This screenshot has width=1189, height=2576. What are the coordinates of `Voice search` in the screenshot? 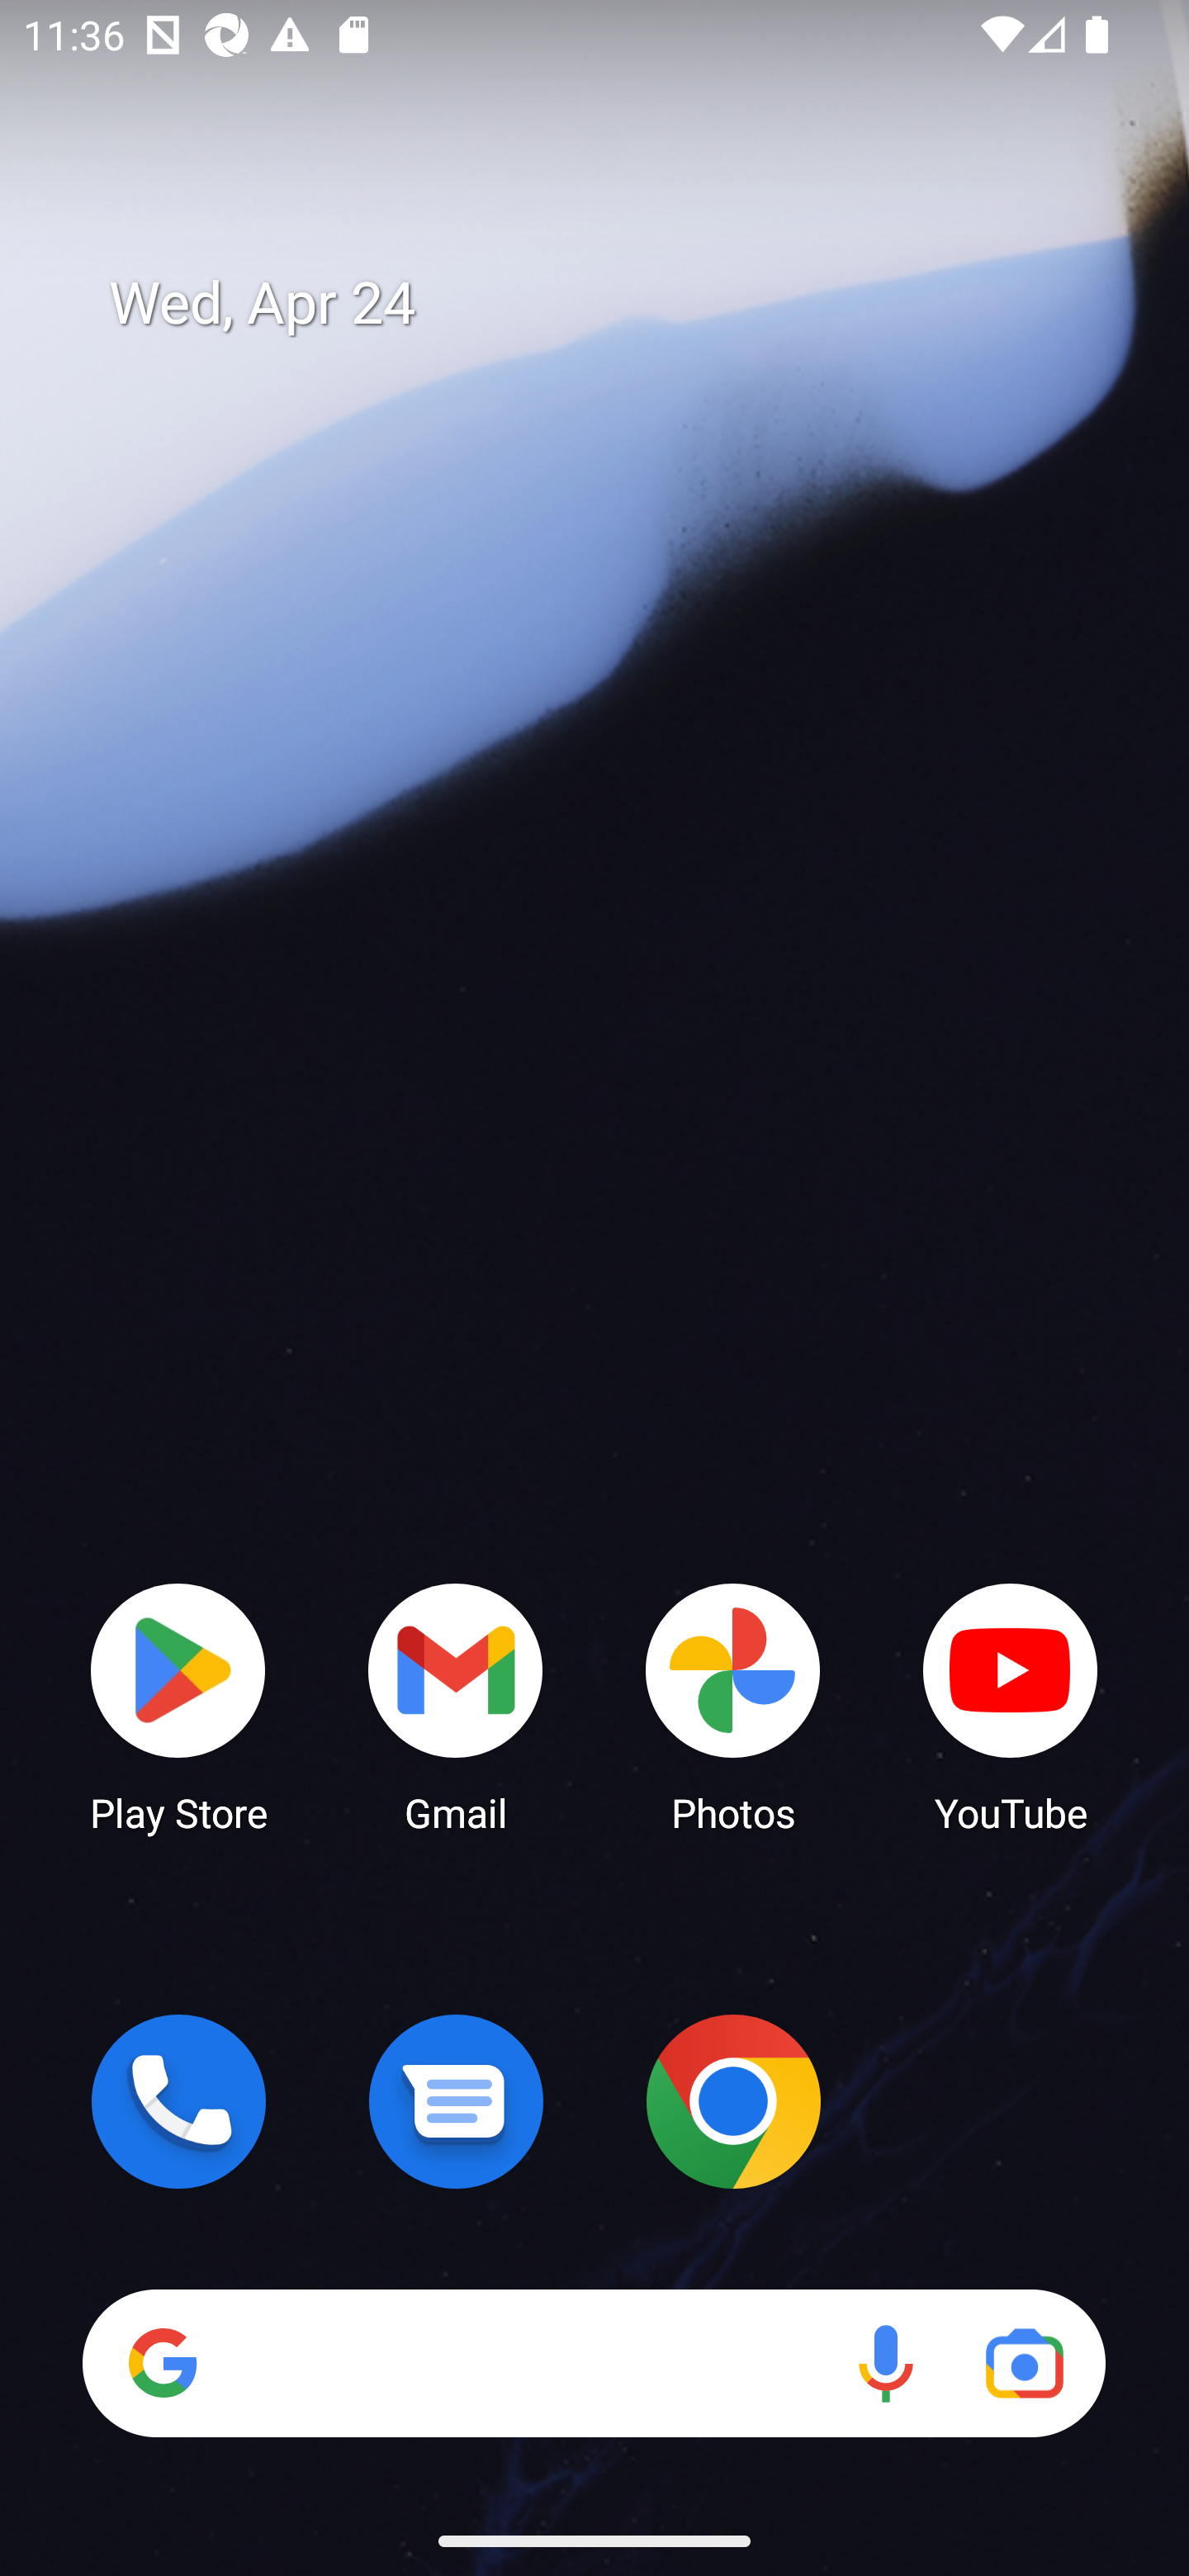 It's located at (885, 2363).